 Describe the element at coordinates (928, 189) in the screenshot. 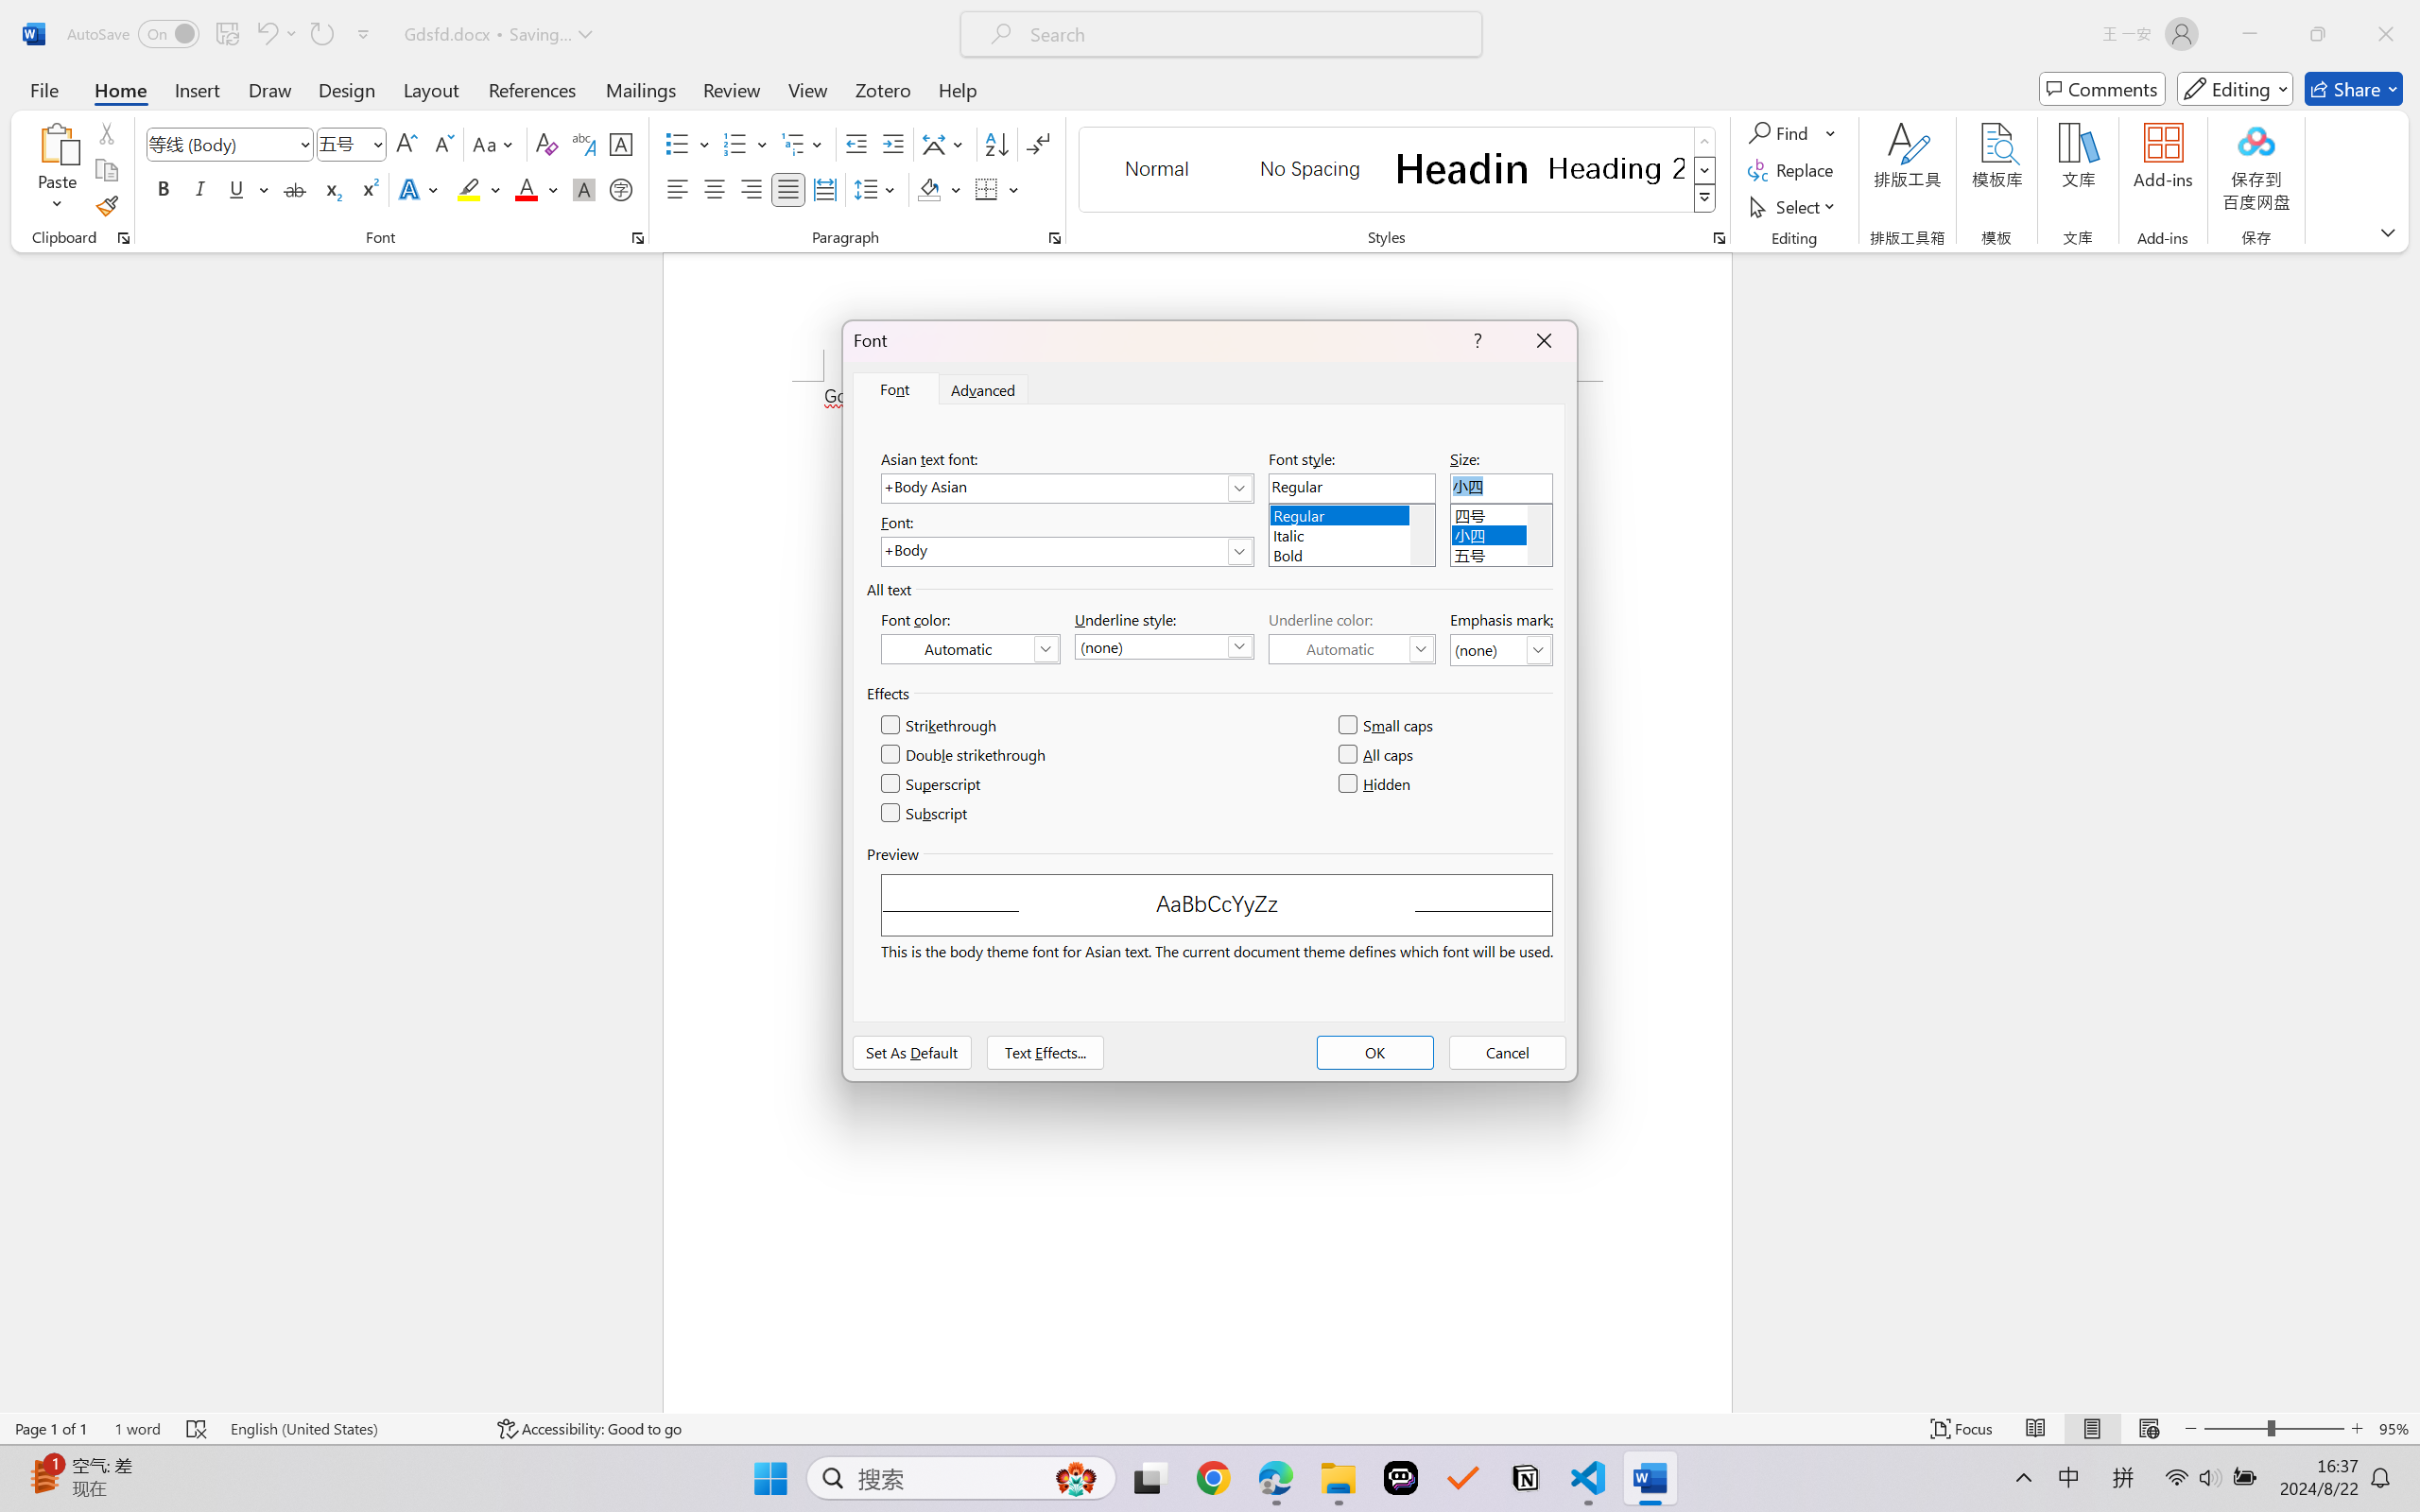

I see `Shading RGB(0, 0, 0)` at that location.